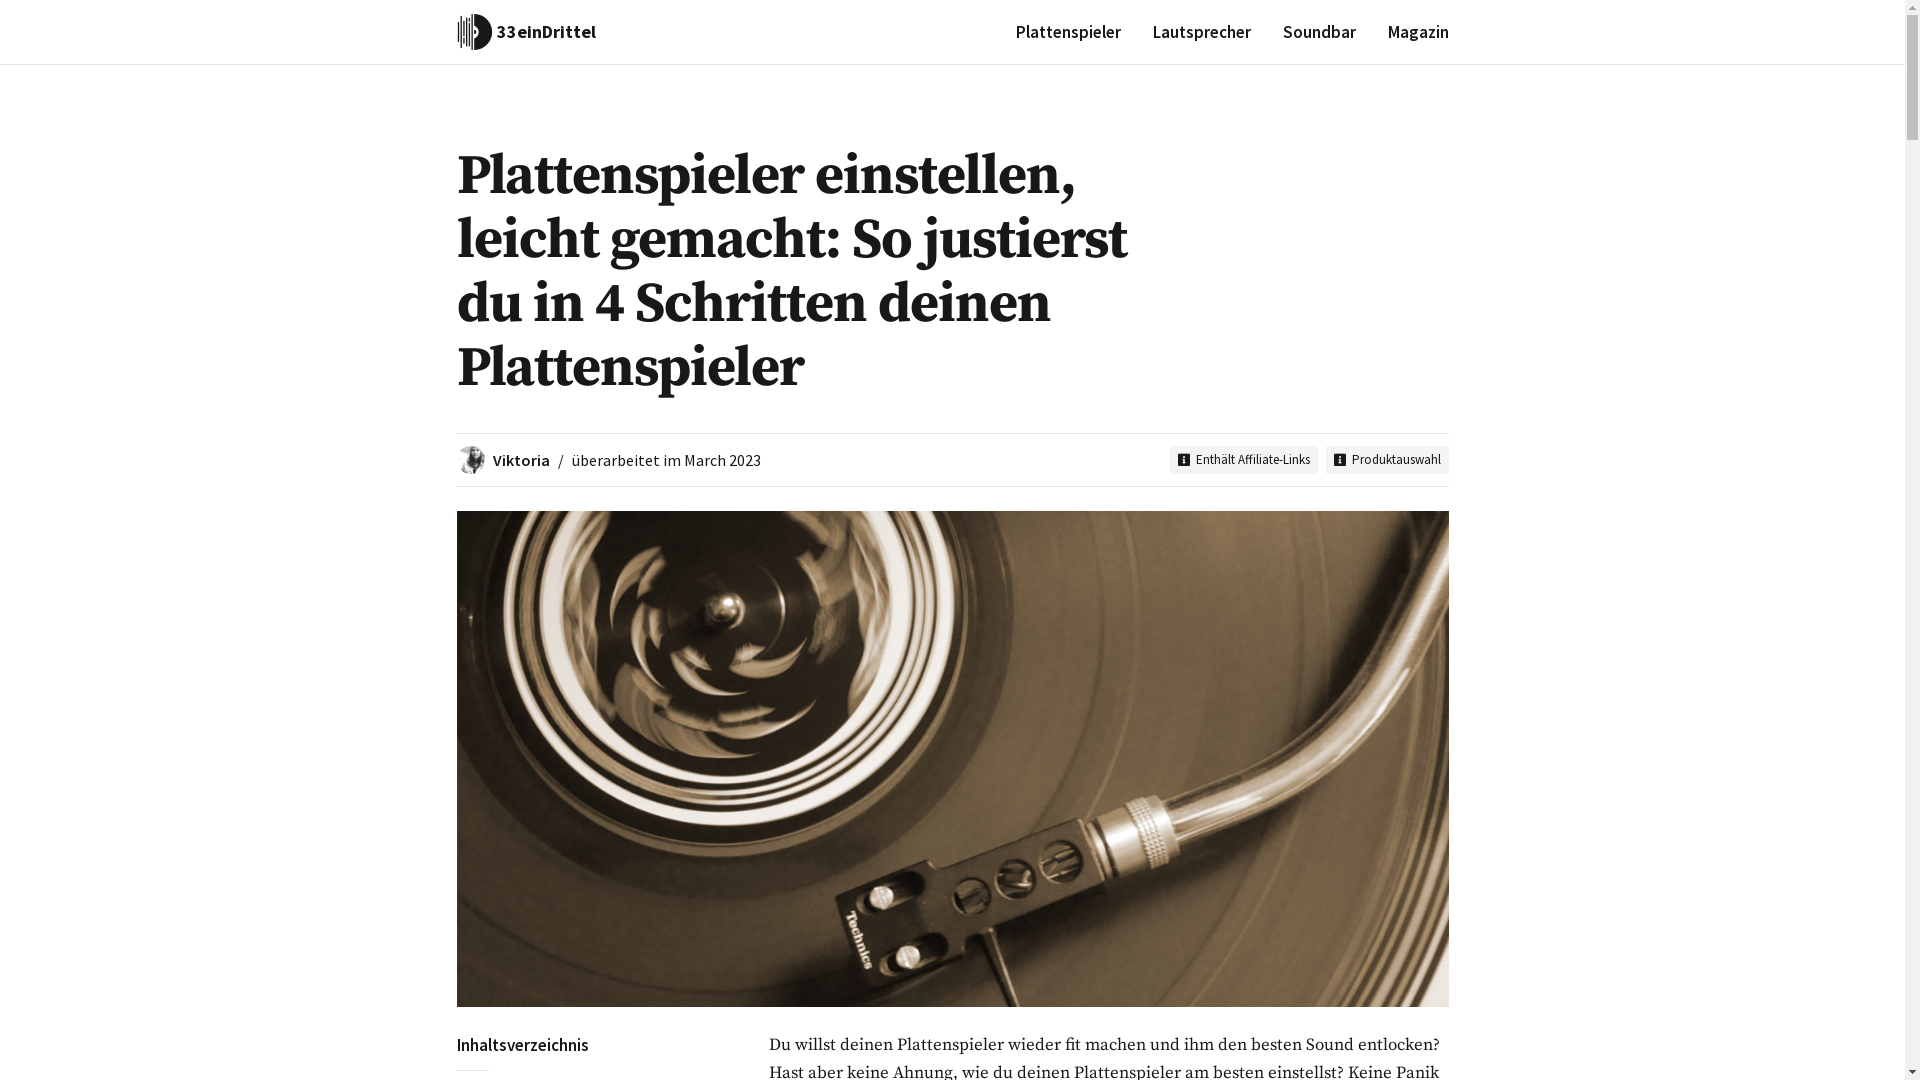 The width and height of the screenshot is (1920, 1080). What do you see at coordinates (1418, 32) in the screenshot?
I see `Magazin` at bounding box center [1418, 32].